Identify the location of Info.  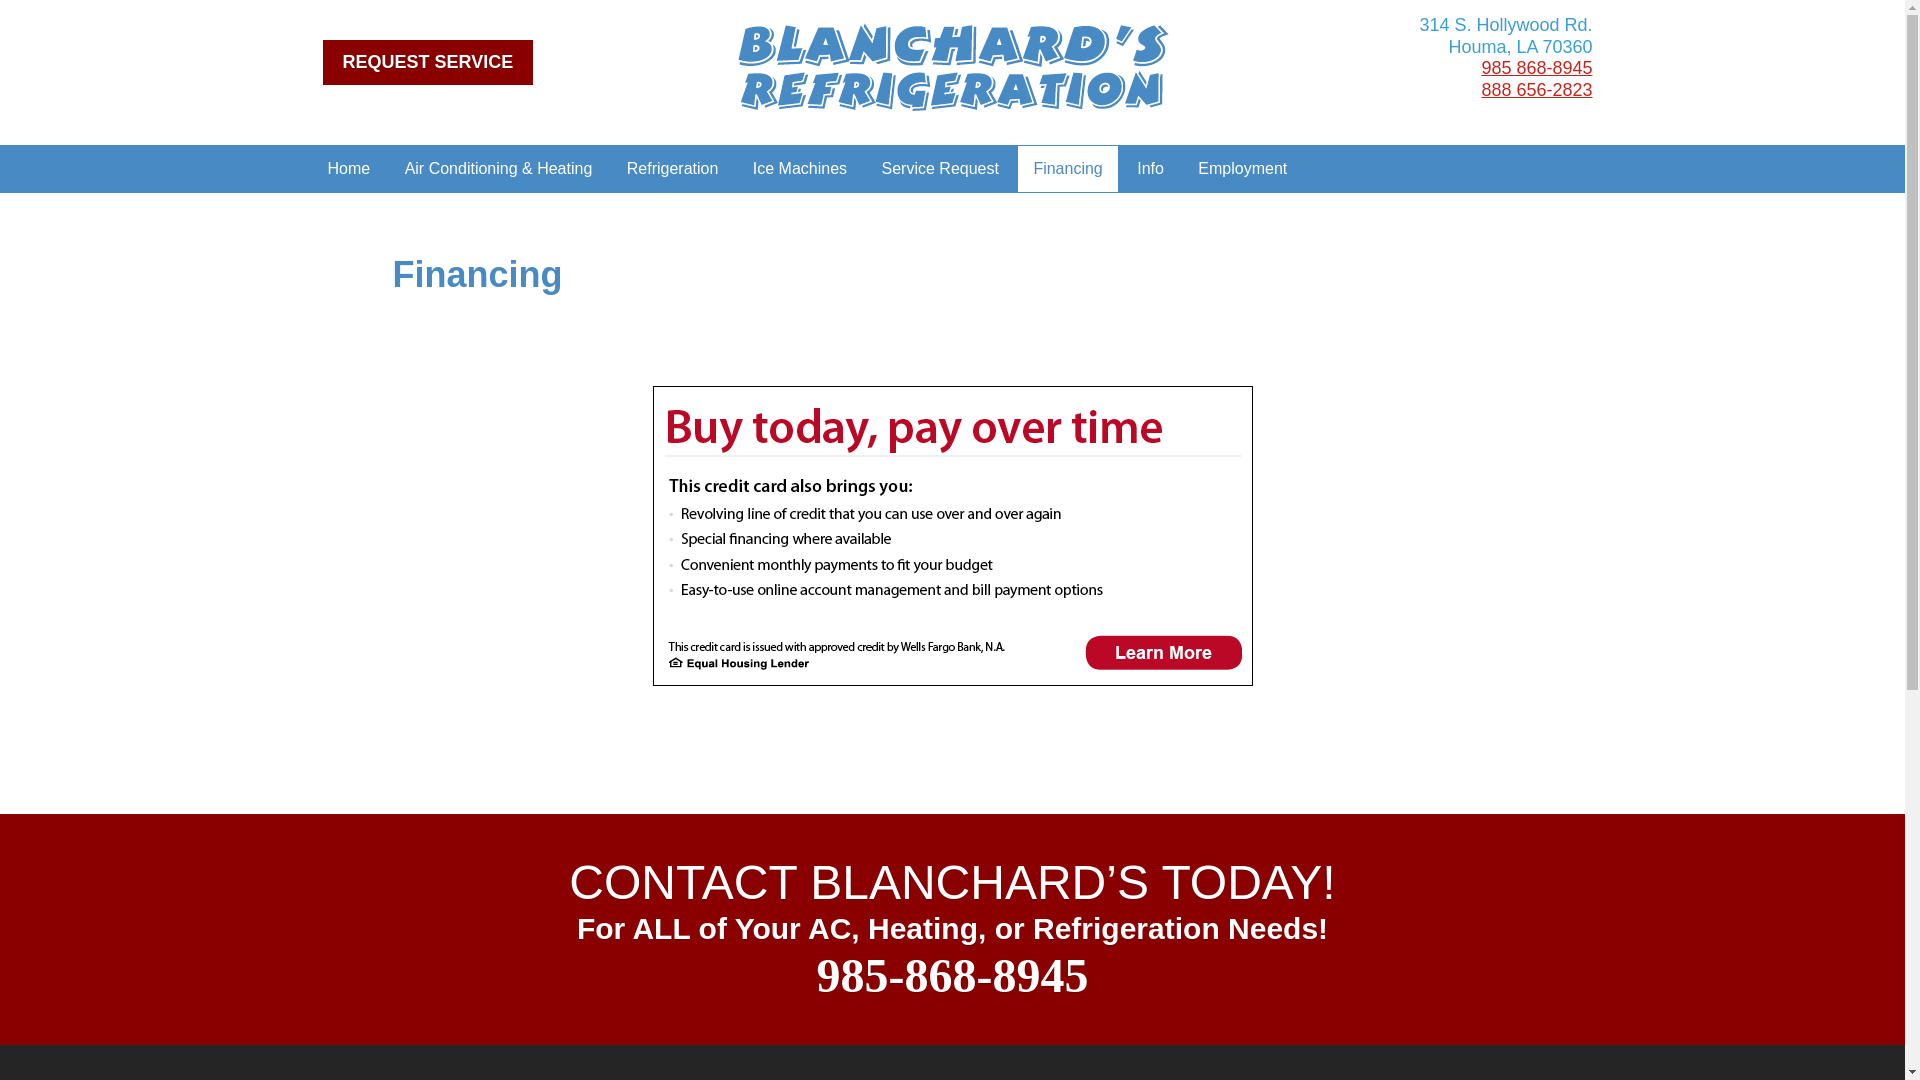
(1150, 168).